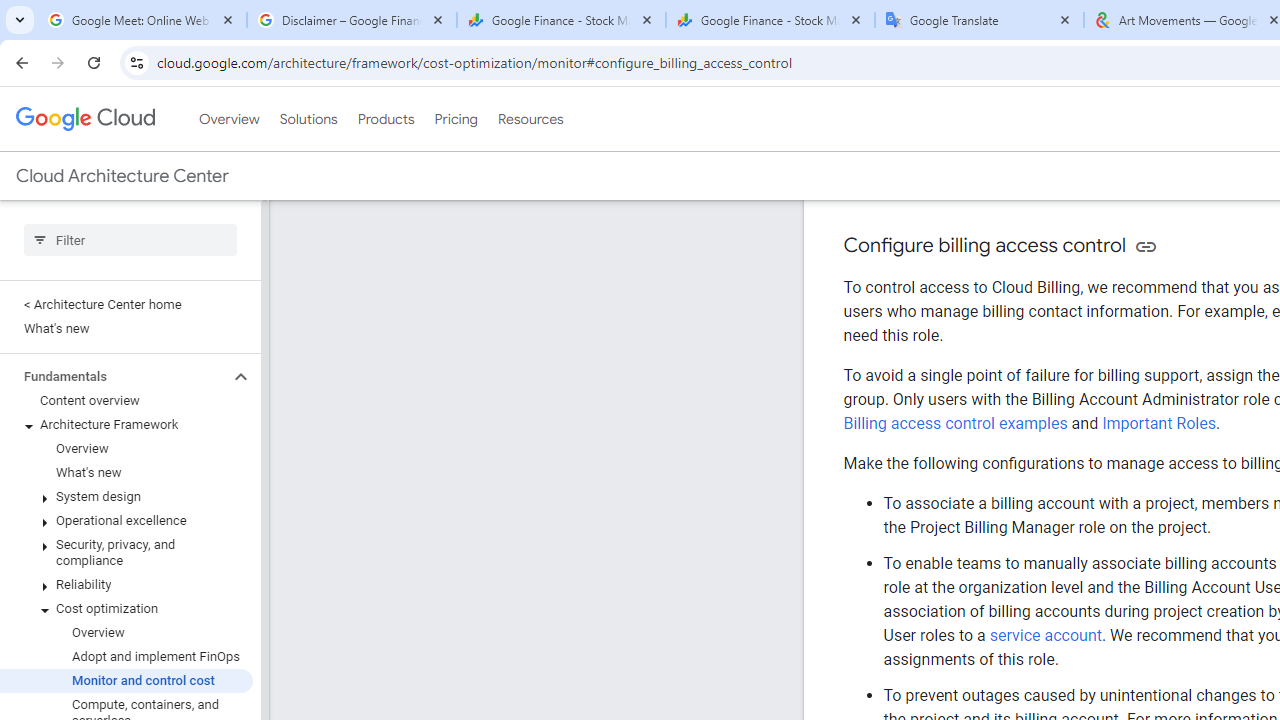 This screenshot has width=1280, height=720. What do you see at coordinates (126, 304) in the screenshot?
I see `< Architecture Center home` at bounding box center [126, 304].